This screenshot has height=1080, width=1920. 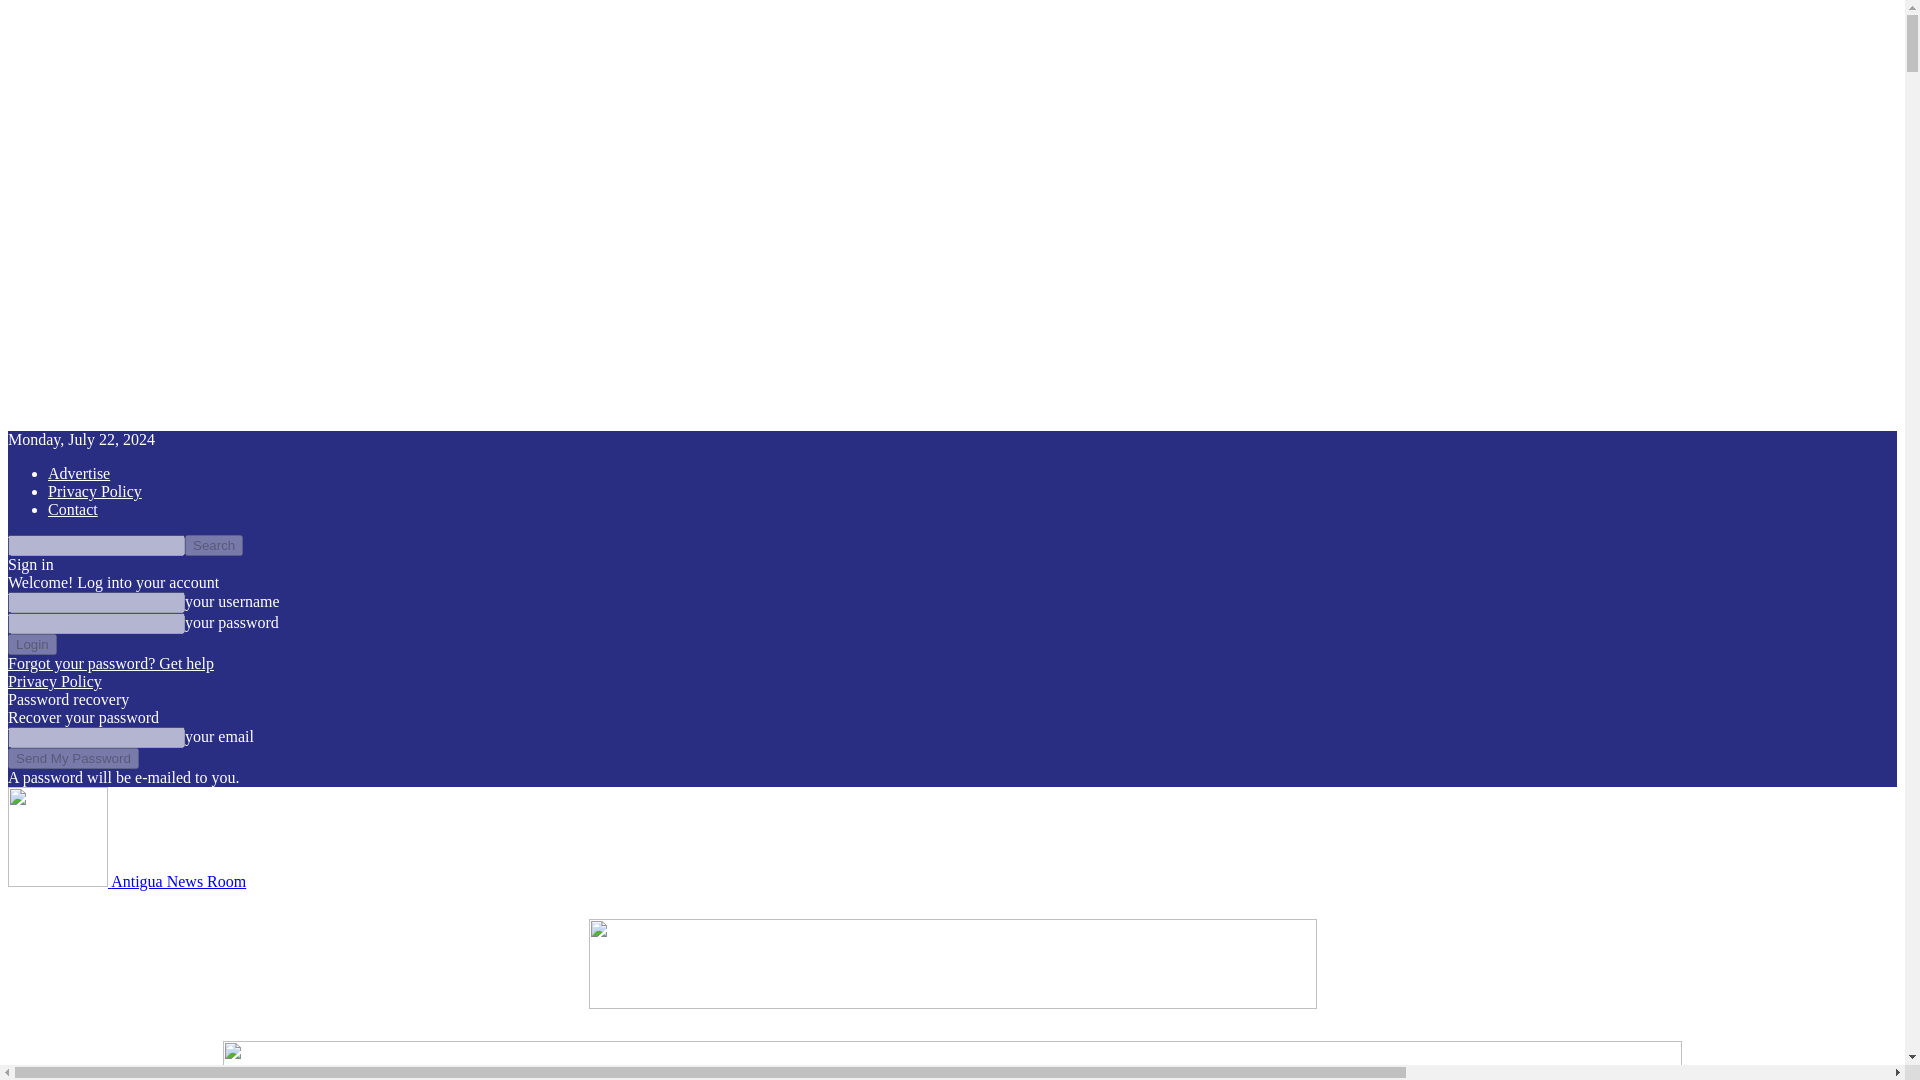 I want to click on Privacy Policy, so click(x=95, y=491).